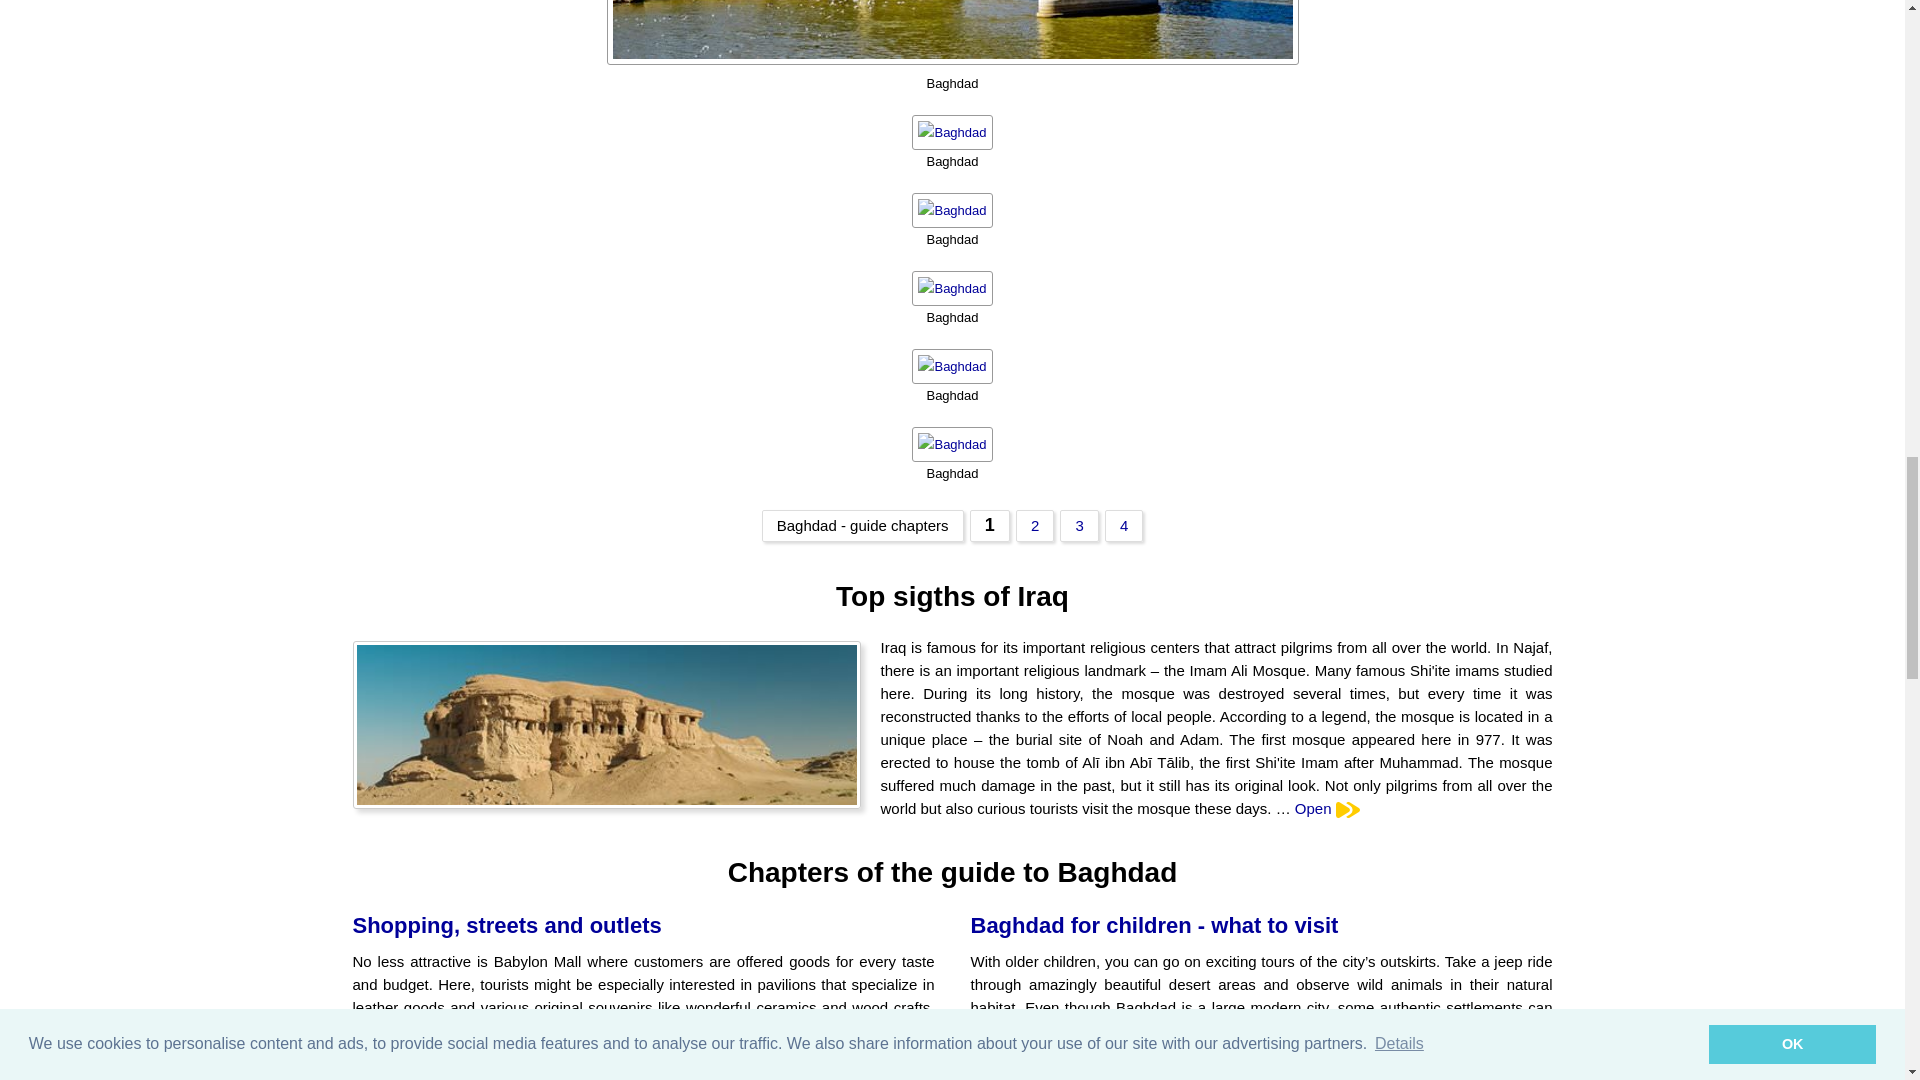  What do you see at coordinates (952, 32) in the screenshot?
I see `Baghdad` at bounding box center [952, 32].